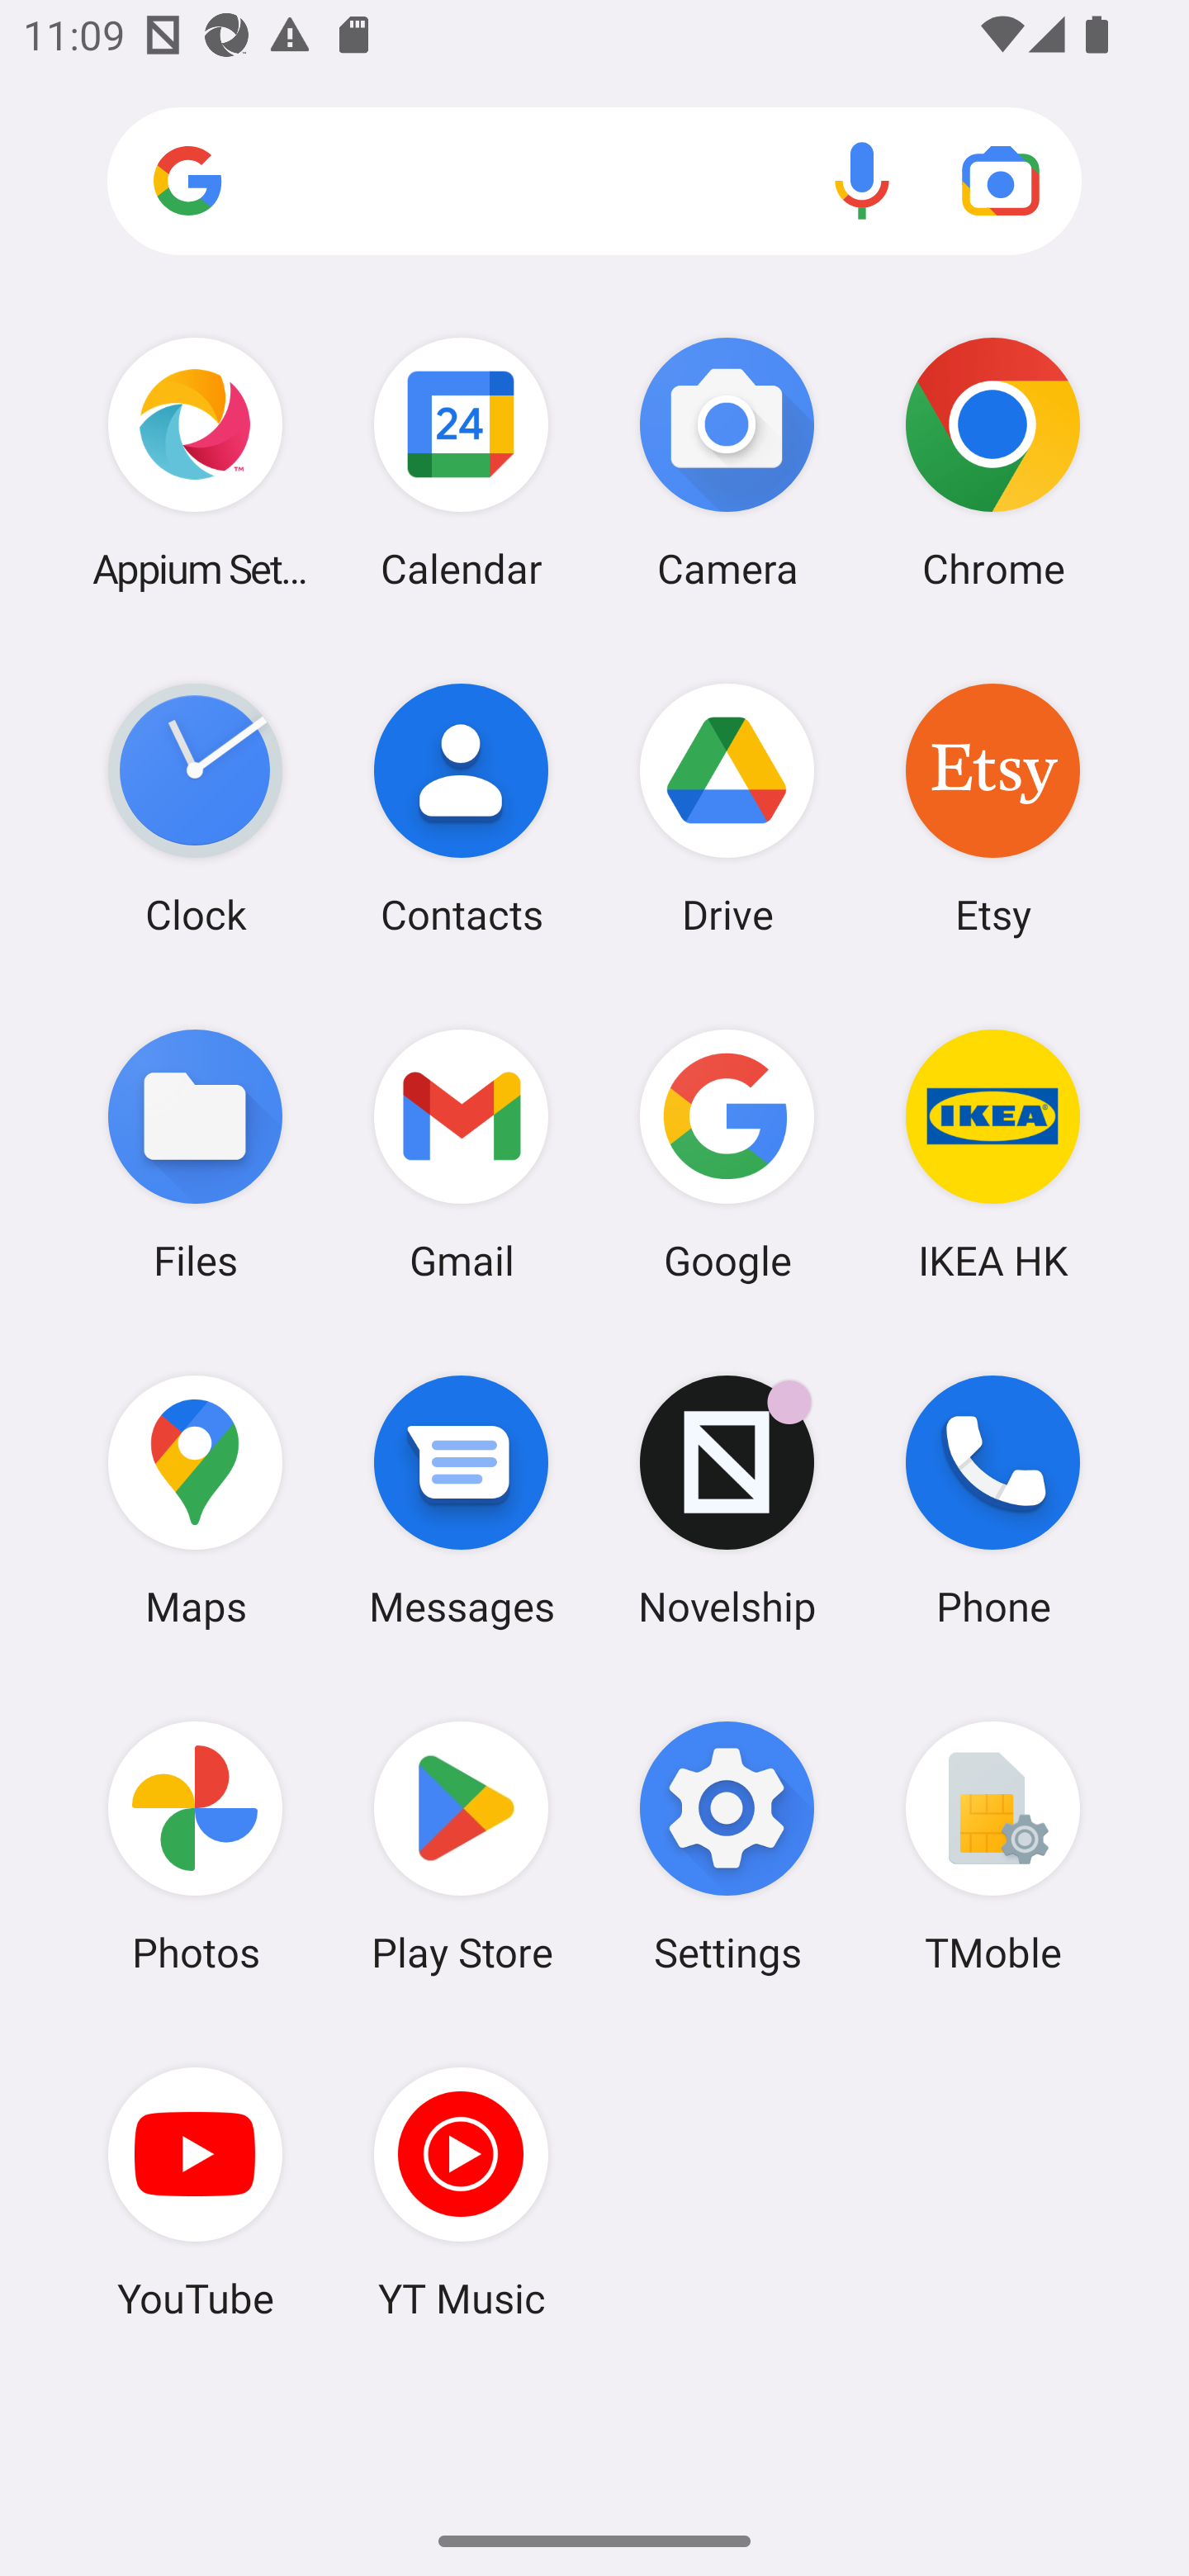 The image size is (1189, 2576). Describe the element at coordinates (461, 1847) in the screenshot. I see `Play Store` at that location.